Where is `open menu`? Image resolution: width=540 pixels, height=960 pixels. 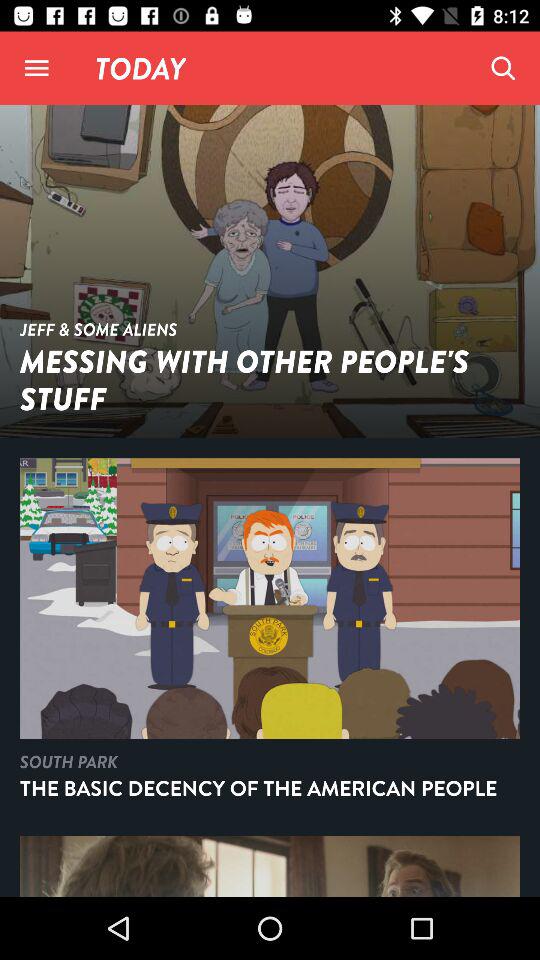 open menu is located at coordinates (36, 68).